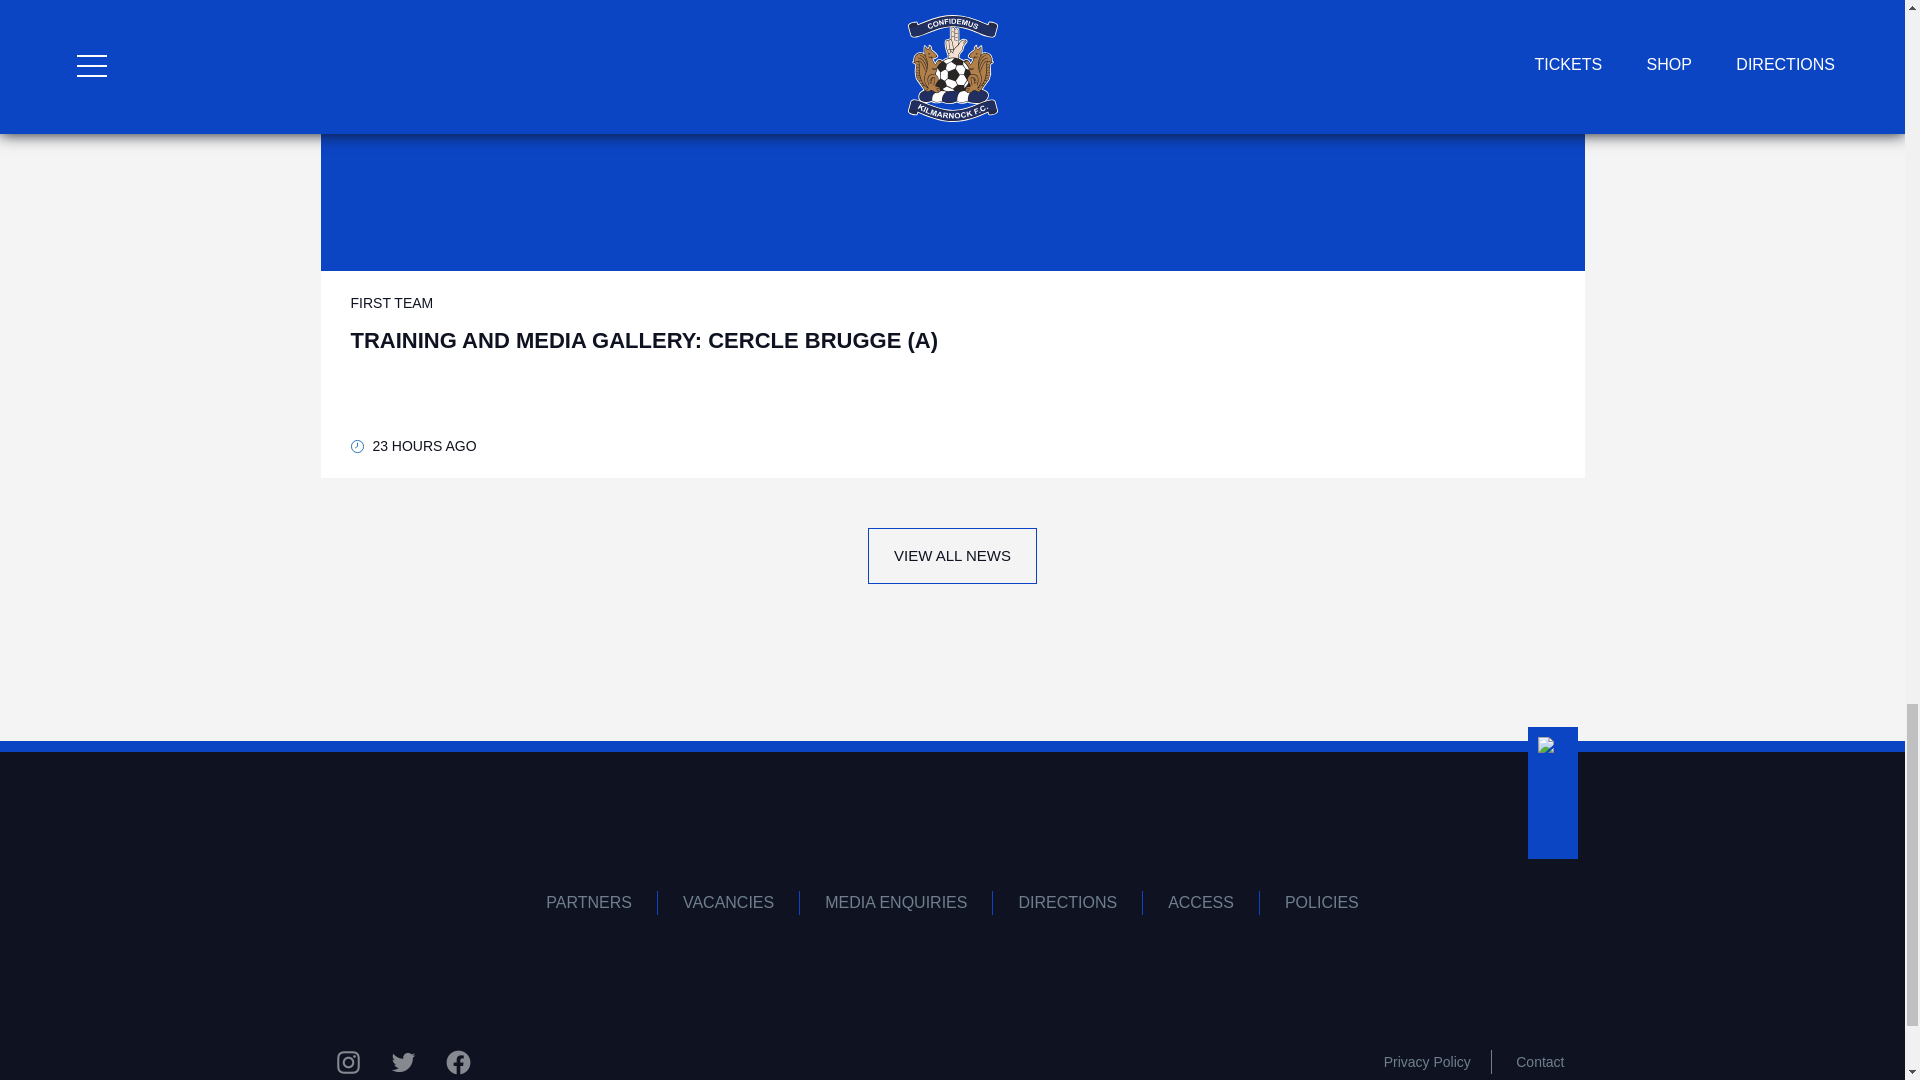 This screenshot has width=1920, height=1080. I want to click on VACANCIES, so click(729, 902).